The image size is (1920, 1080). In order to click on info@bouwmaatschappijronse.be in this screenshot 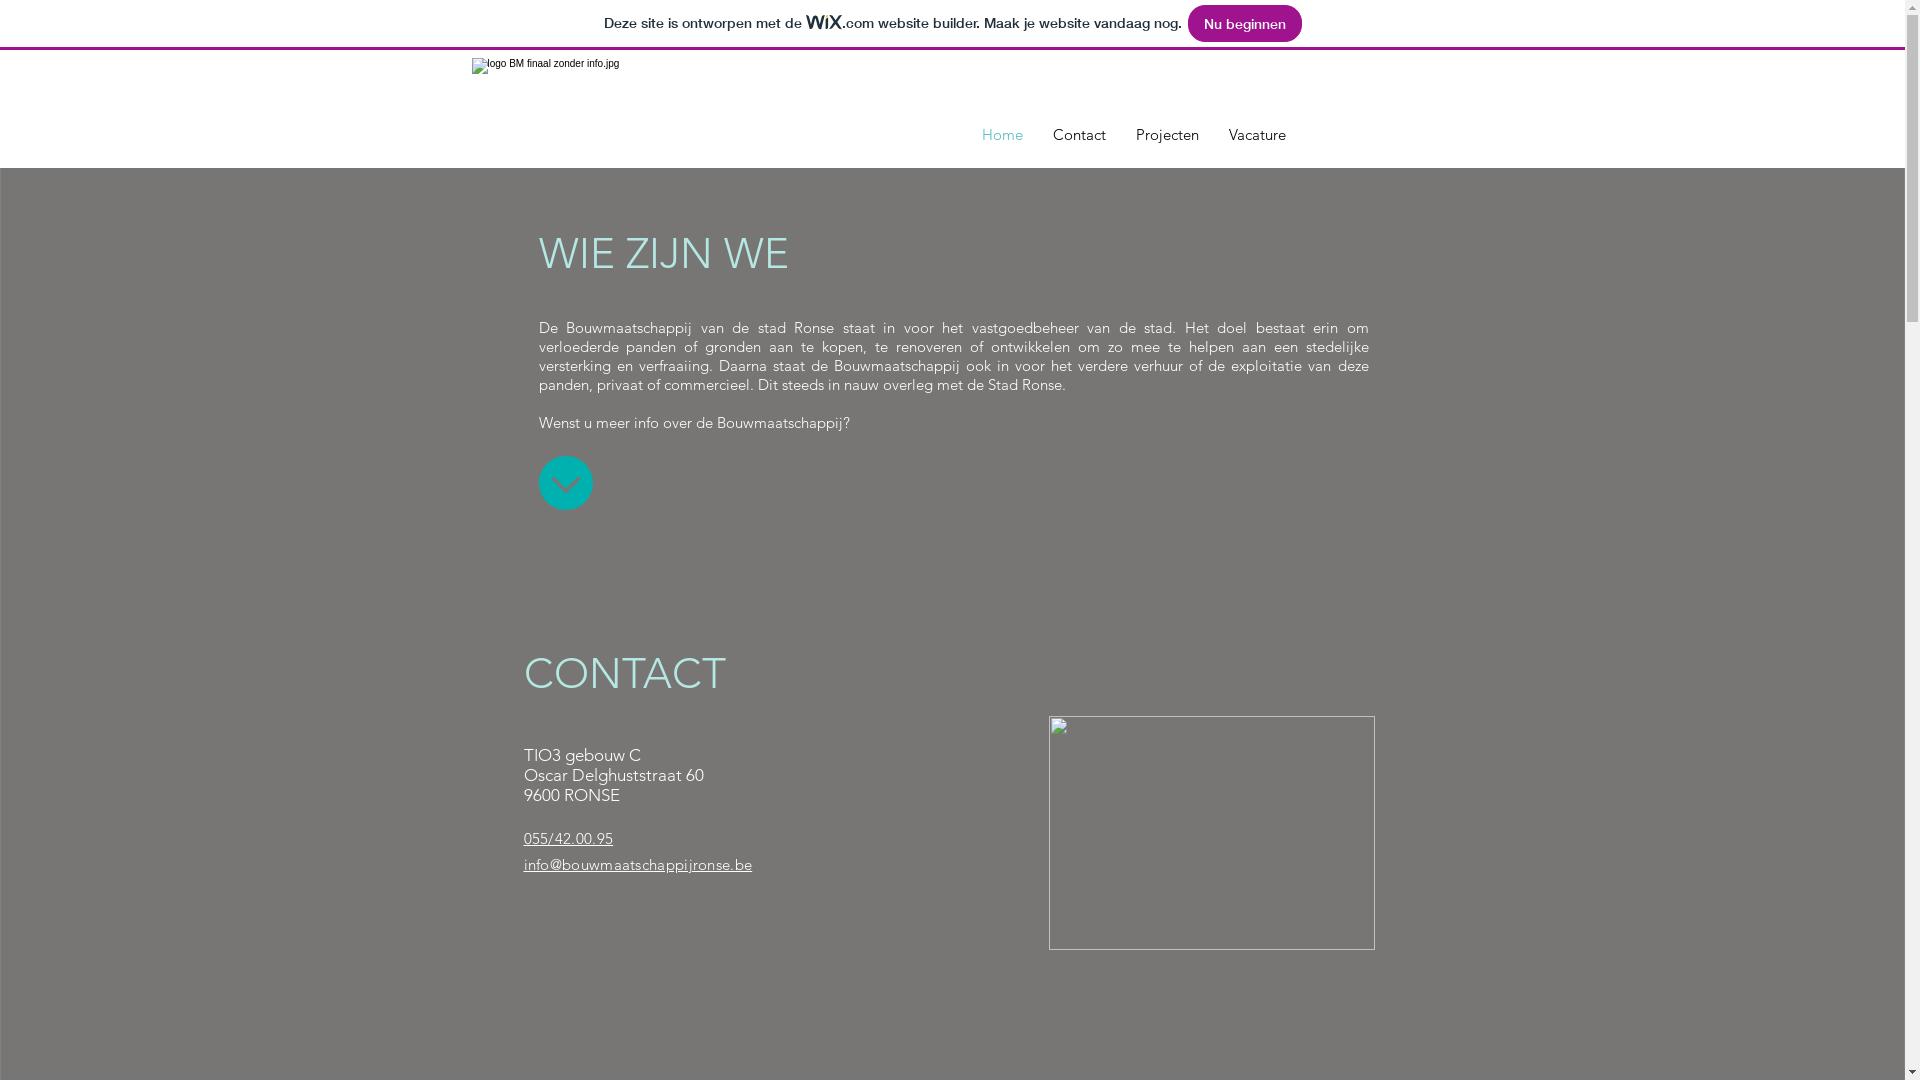, I will do `click(638, 864)`.